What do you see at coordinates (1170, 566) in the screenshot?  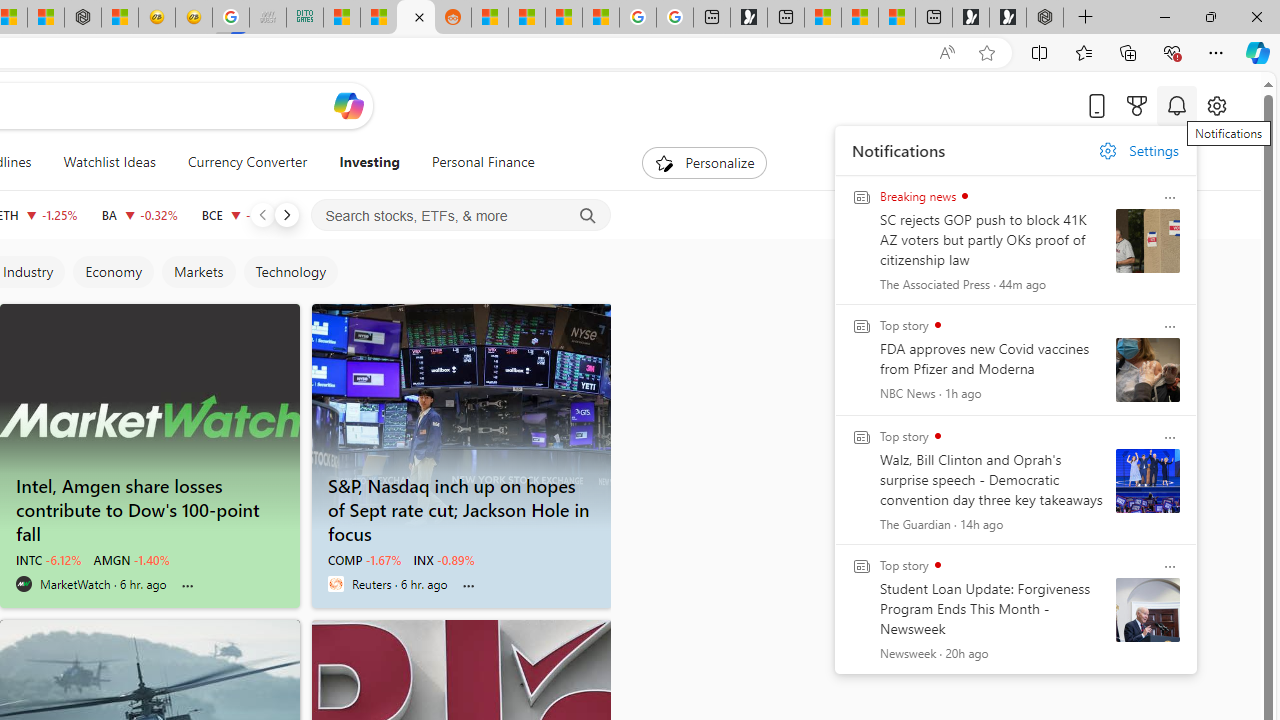 I see `Card Action` at bounding box center [1170, 566].